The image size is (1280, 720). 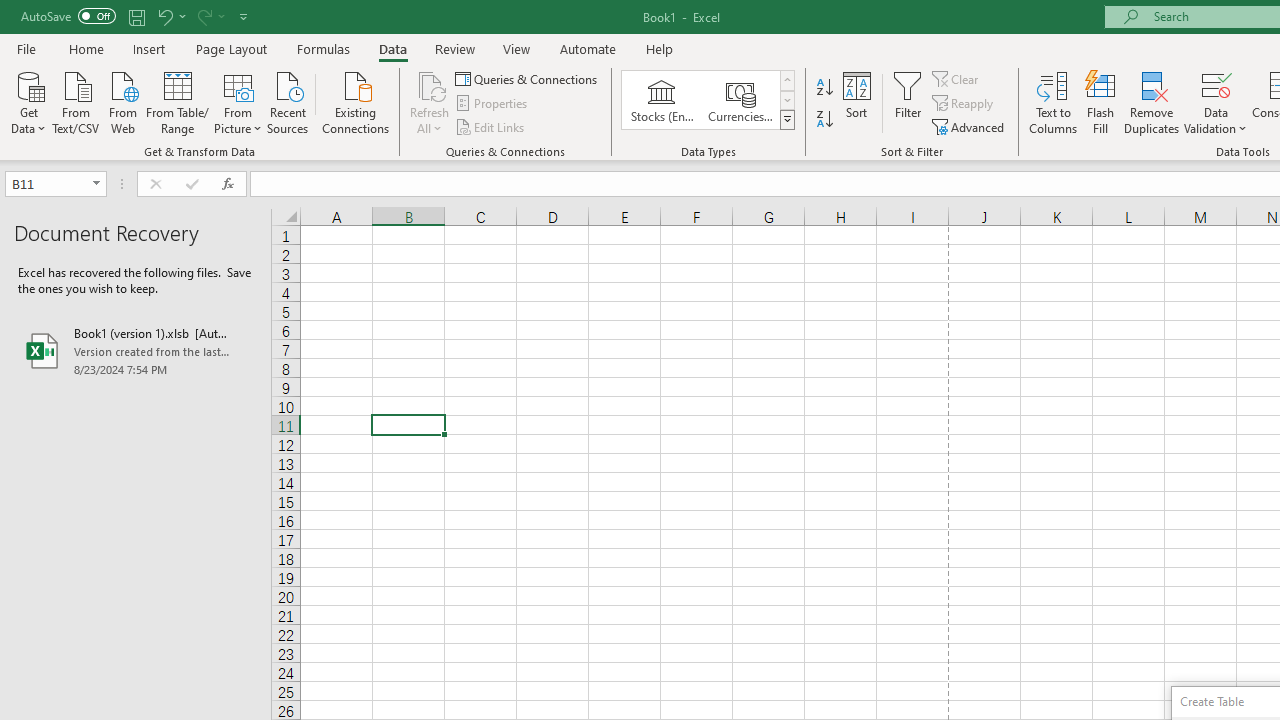 What do you see at coordinates (1053, 102) in the screenshot?
I see `Text to Columns...` at bounding box center [1053, 102].